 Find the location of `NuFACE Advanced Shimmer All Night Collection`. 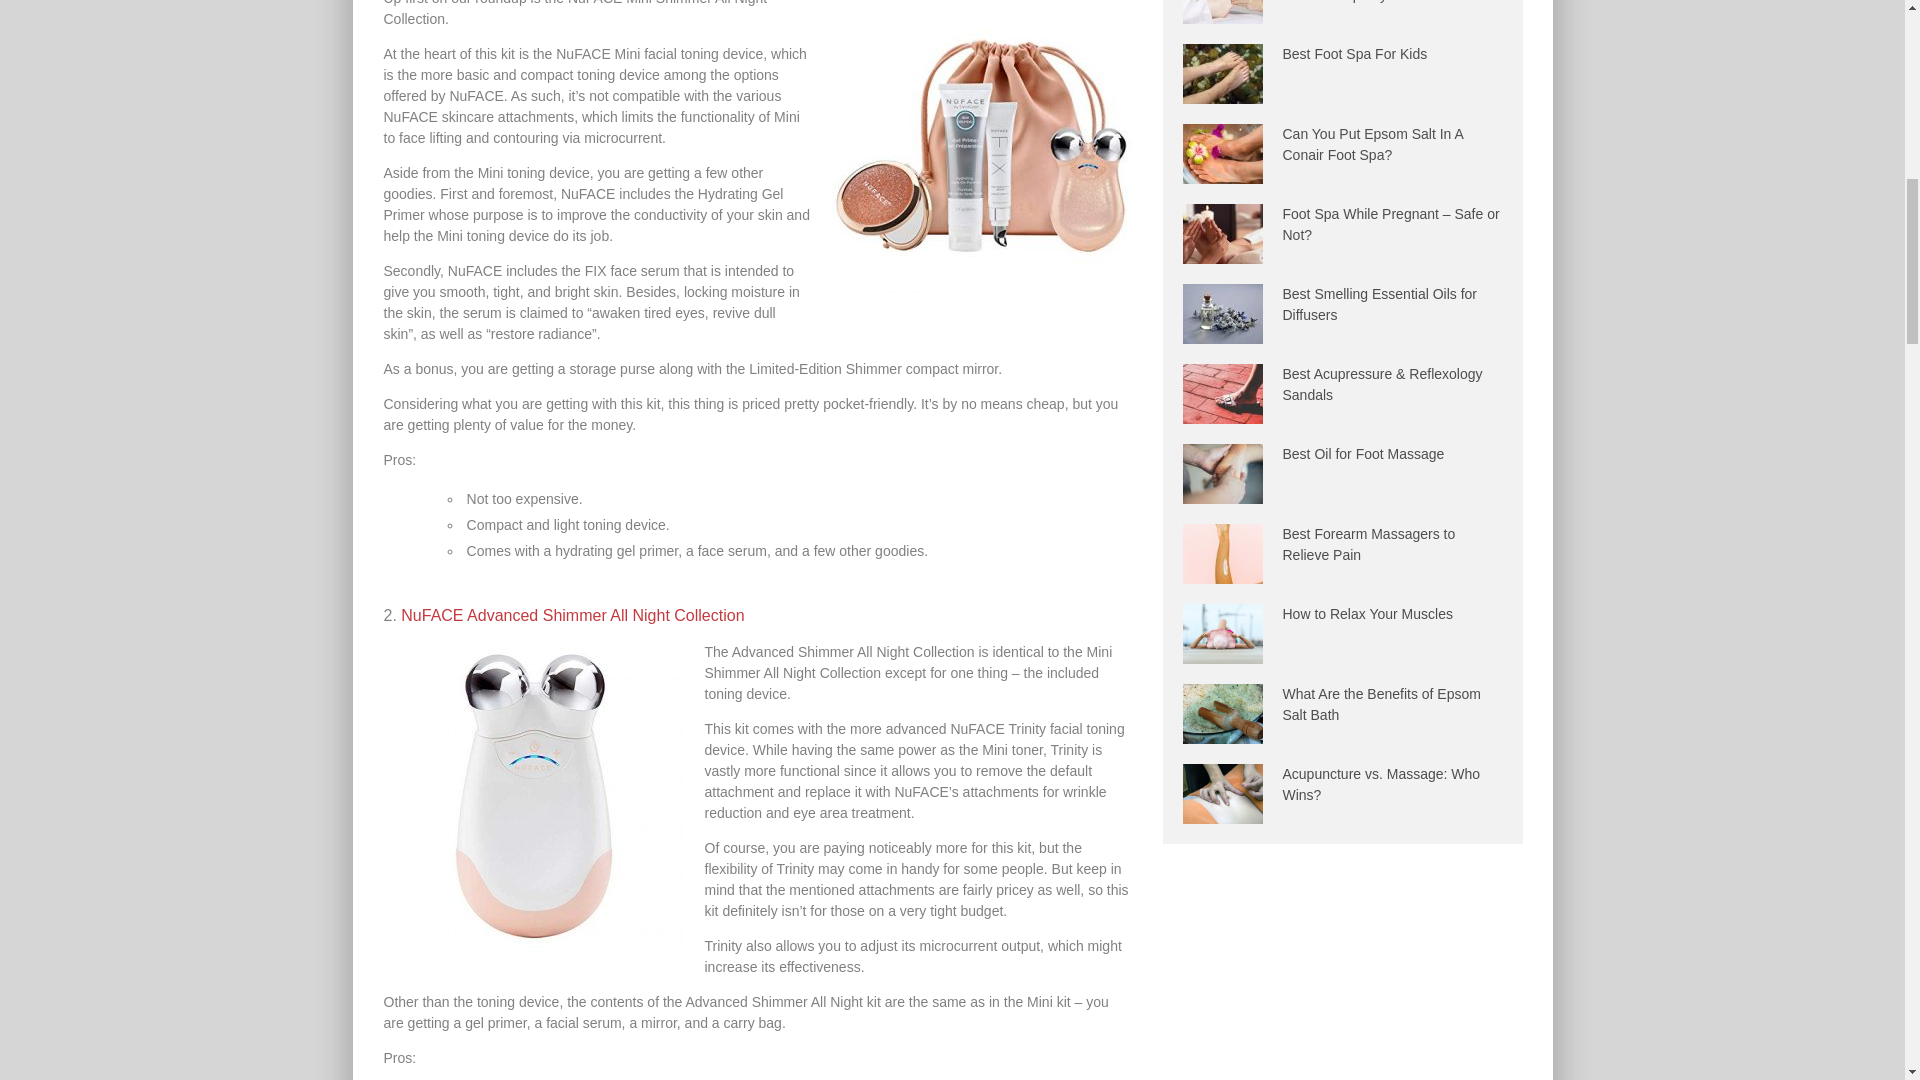

NuFACE Advanced Shimmer All Night Collection is located at coordinates (572, 615).